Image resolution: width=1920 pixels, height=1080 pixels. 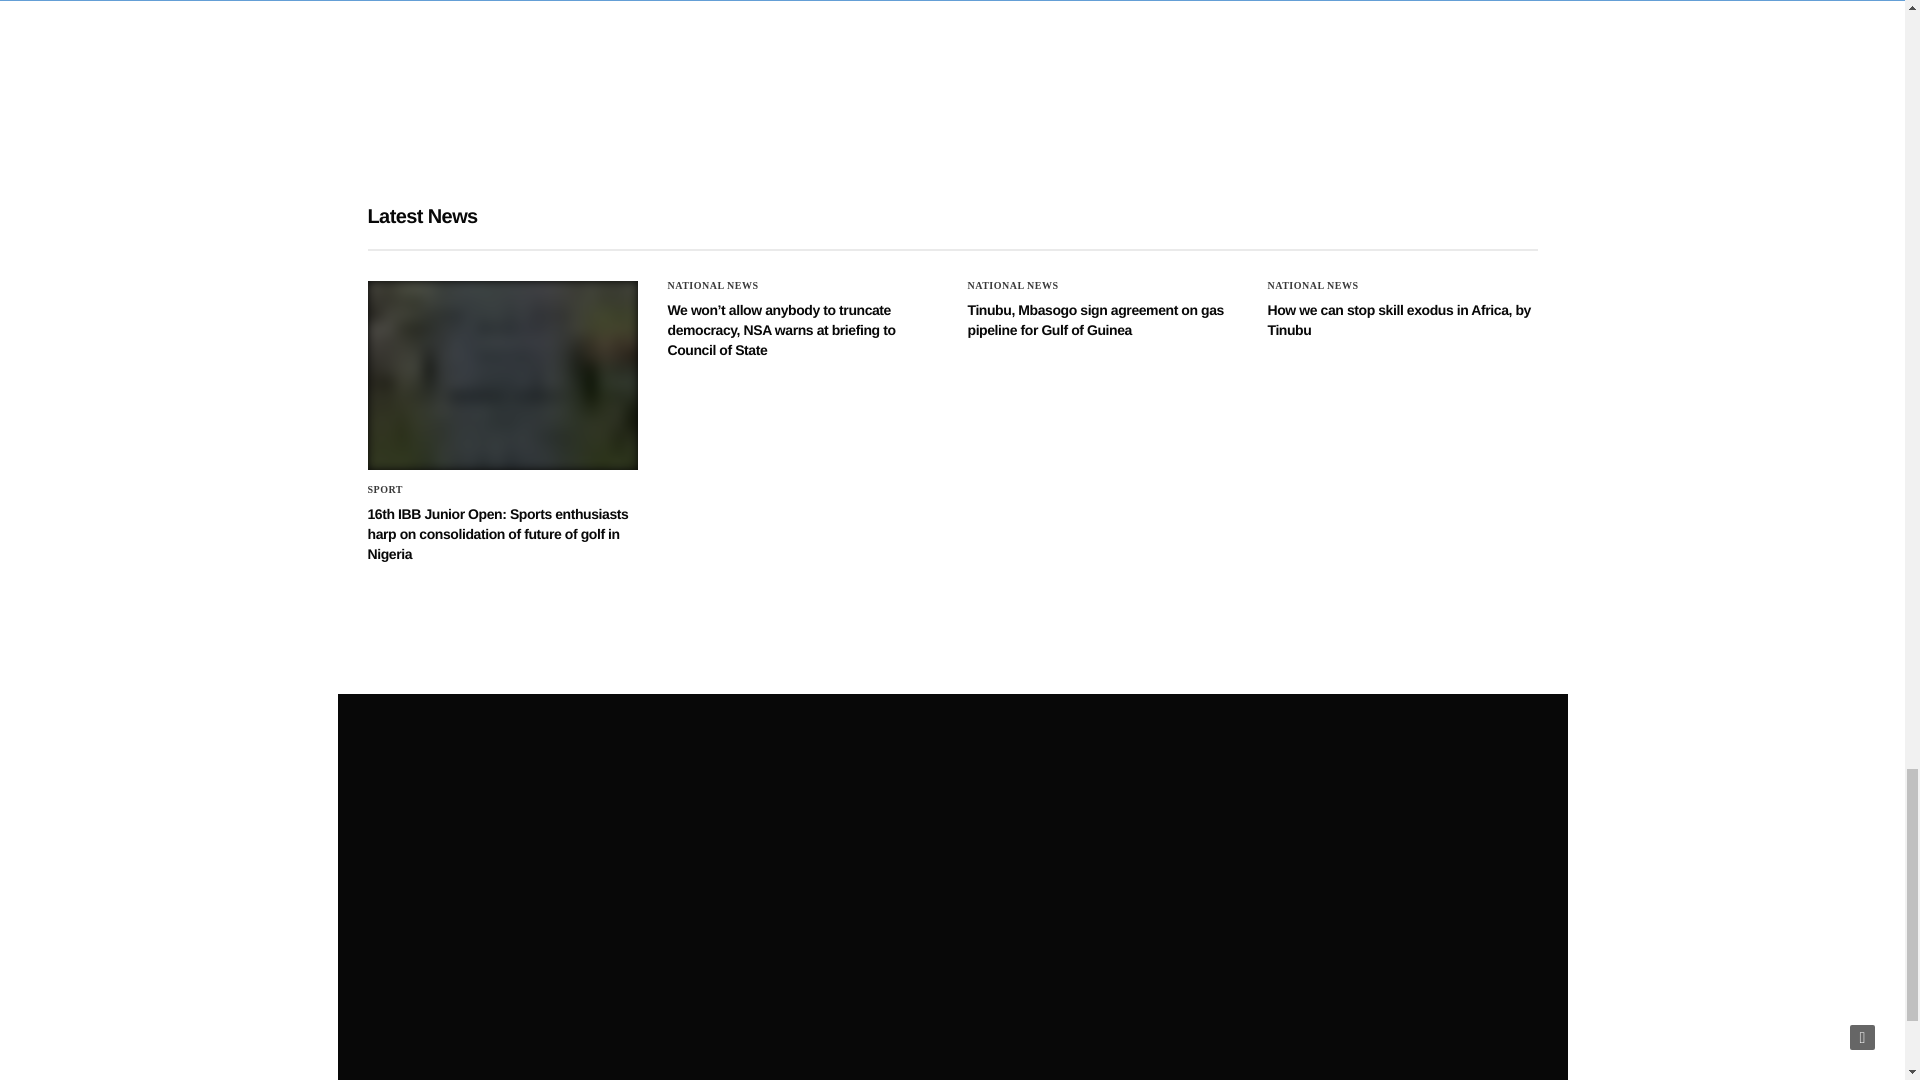 What do you see at coordinates (1313, 285) in the screenshot?
I see `National News` at bounding box center [1313, 285].